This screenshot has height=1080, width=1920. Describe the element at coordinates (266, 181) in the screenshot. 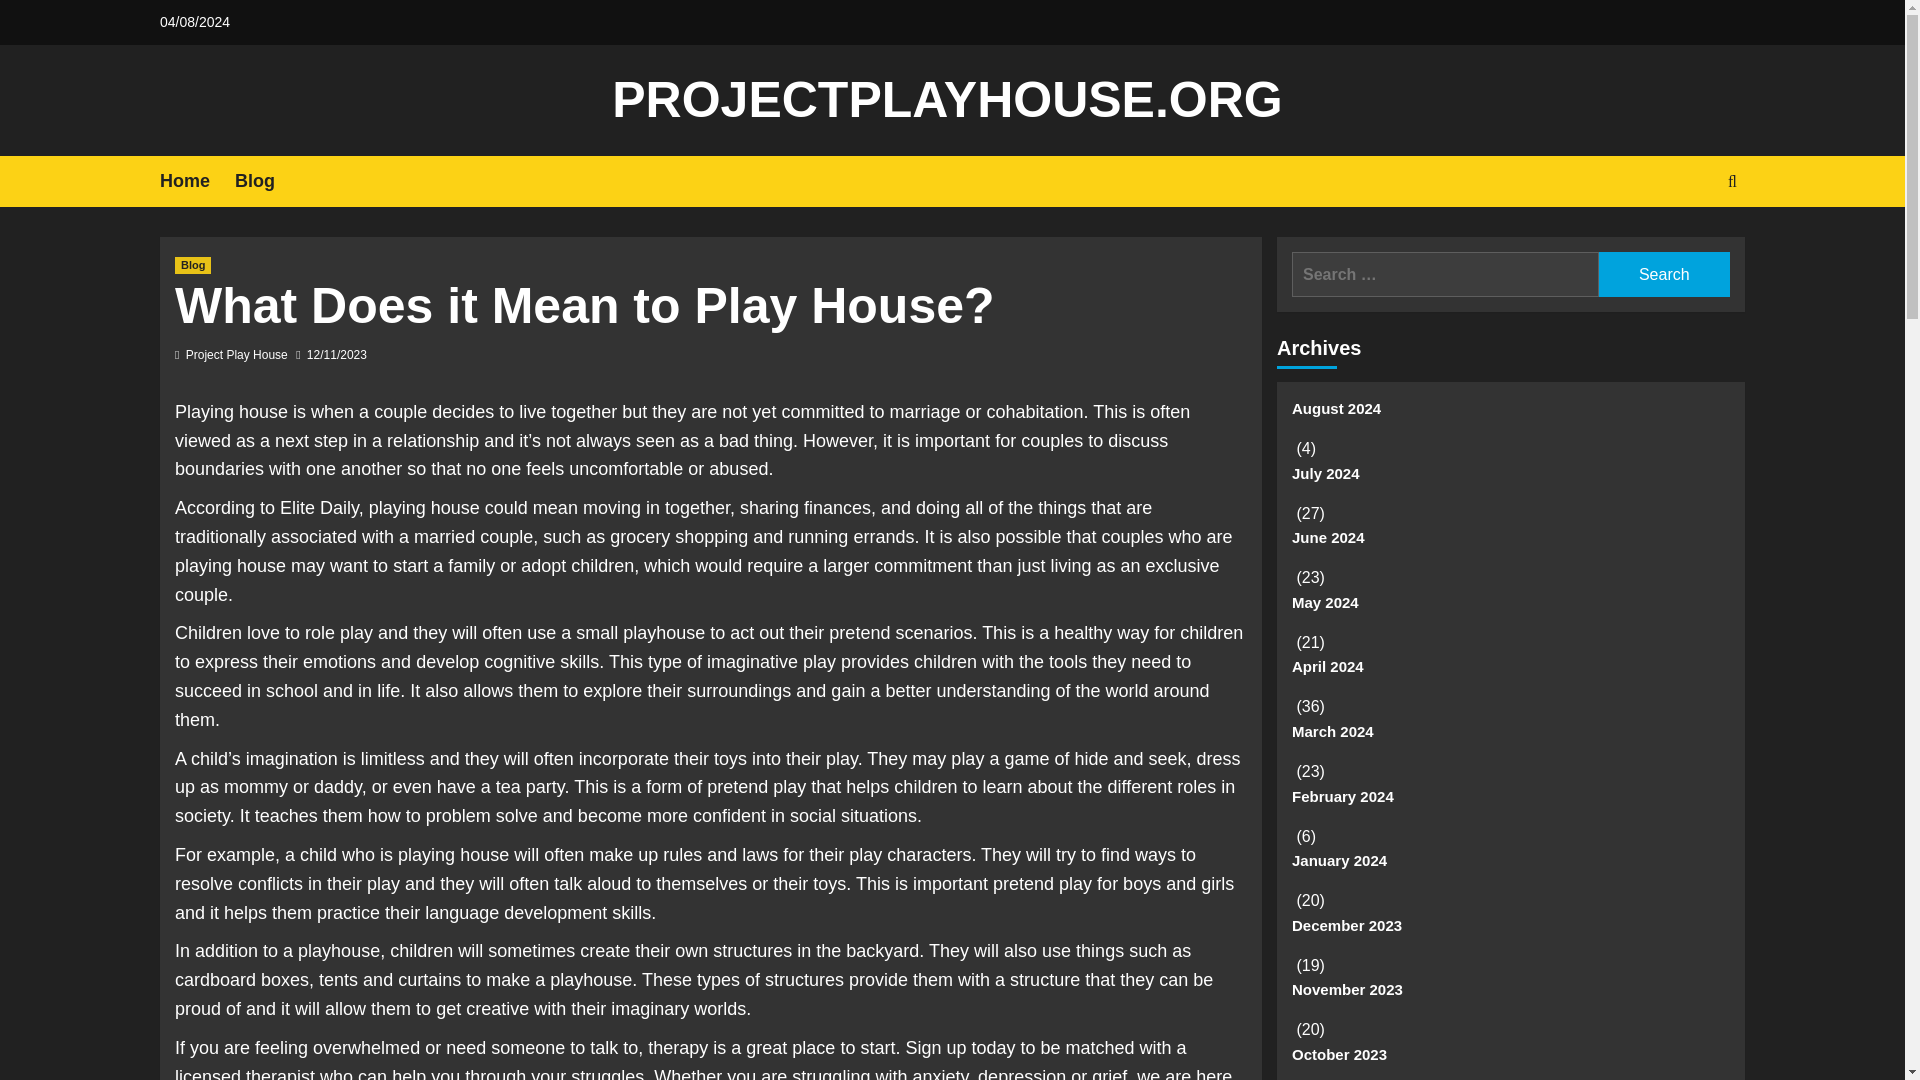

I see `Blog` at that location.